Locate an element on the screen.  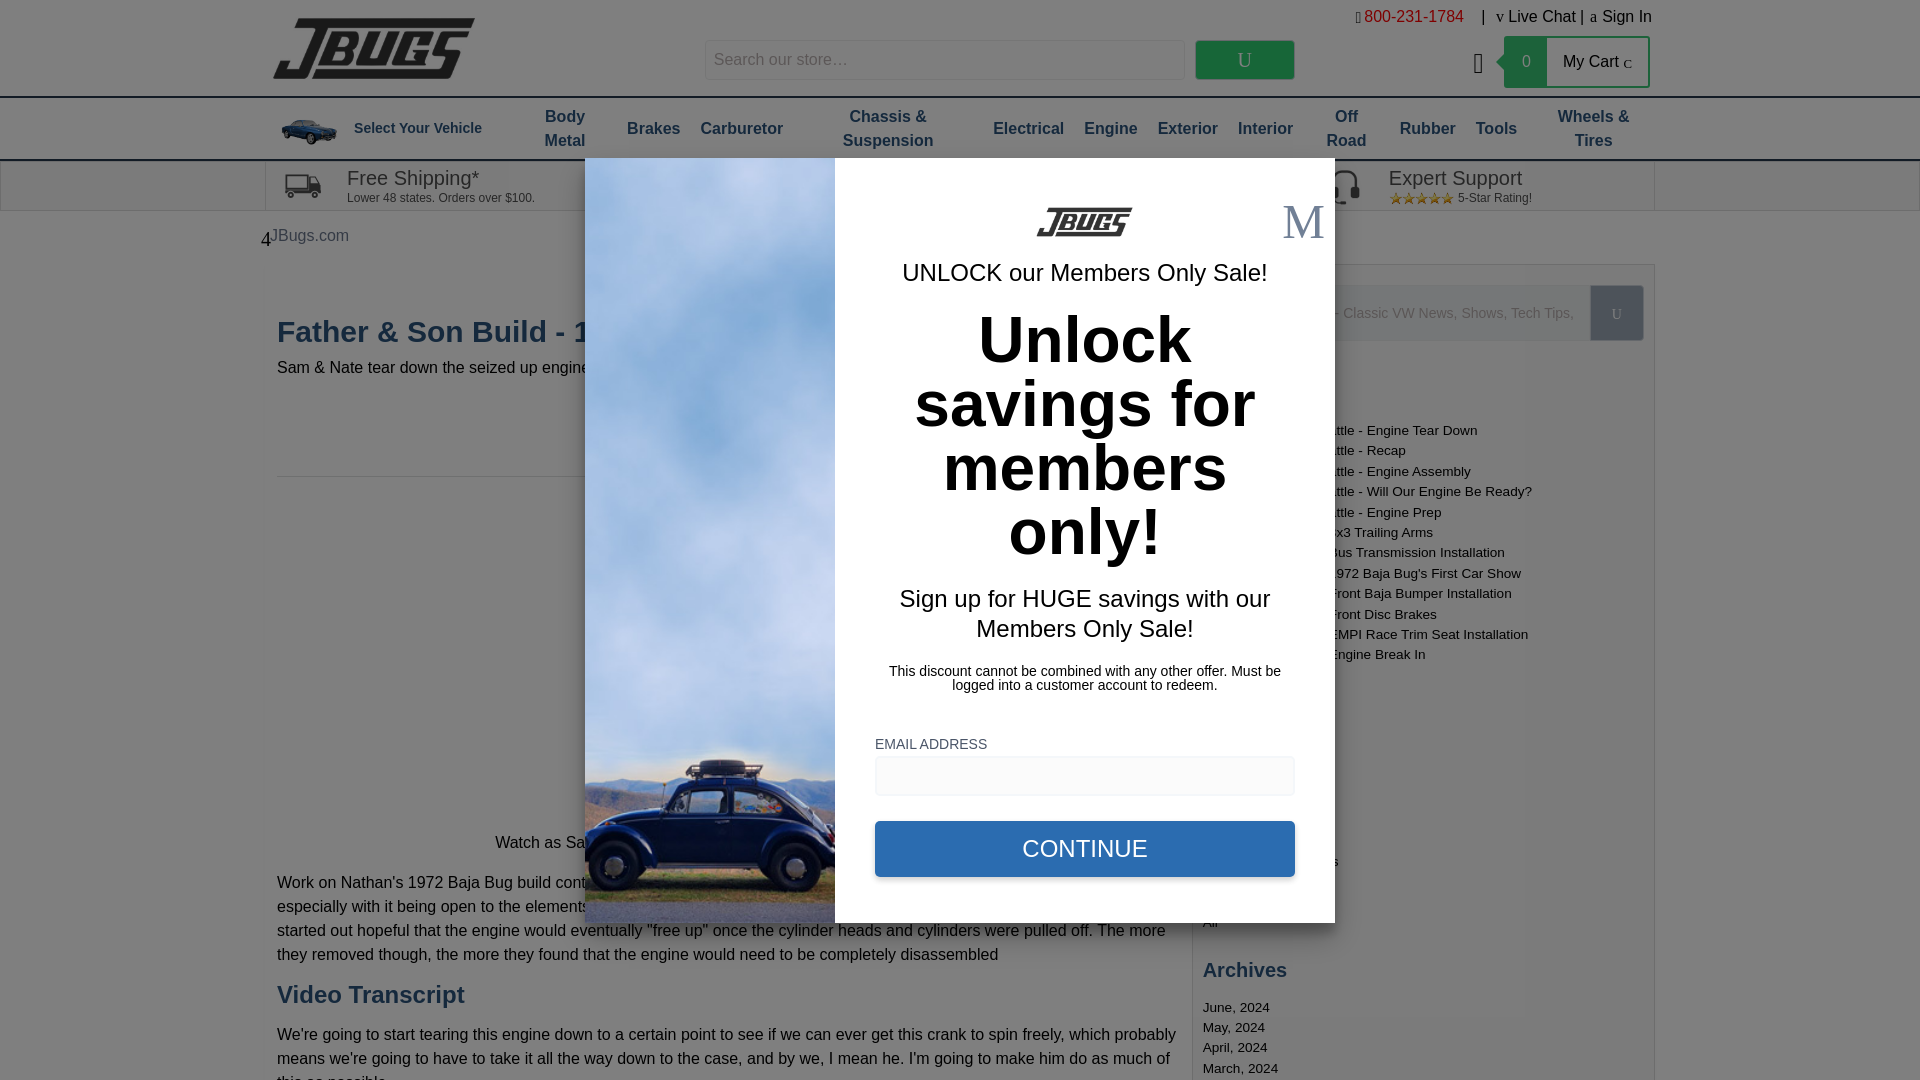
Expert Support is located at coordinates (1344, 186).